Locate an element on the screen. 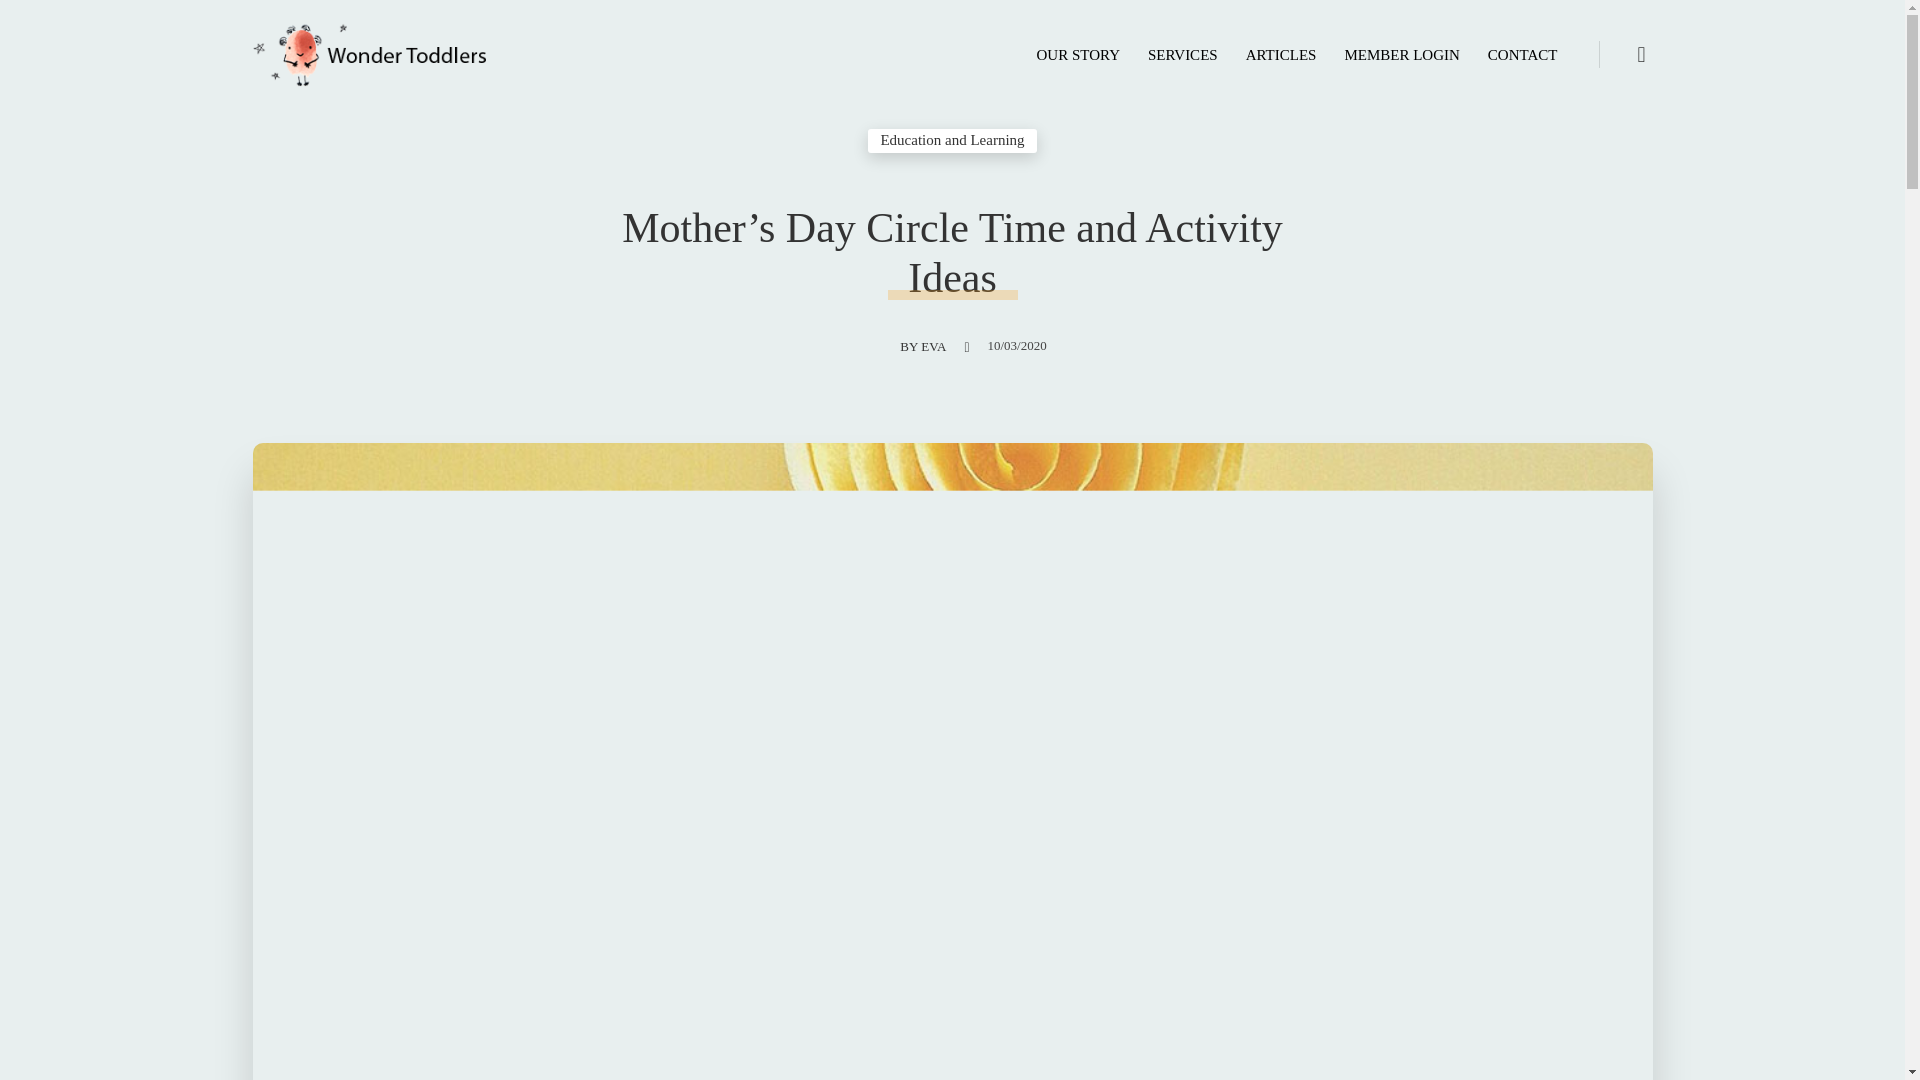 The height and width of the screenshot is (1080, 1920). SERVICES is located at coordinates (1183, 54).